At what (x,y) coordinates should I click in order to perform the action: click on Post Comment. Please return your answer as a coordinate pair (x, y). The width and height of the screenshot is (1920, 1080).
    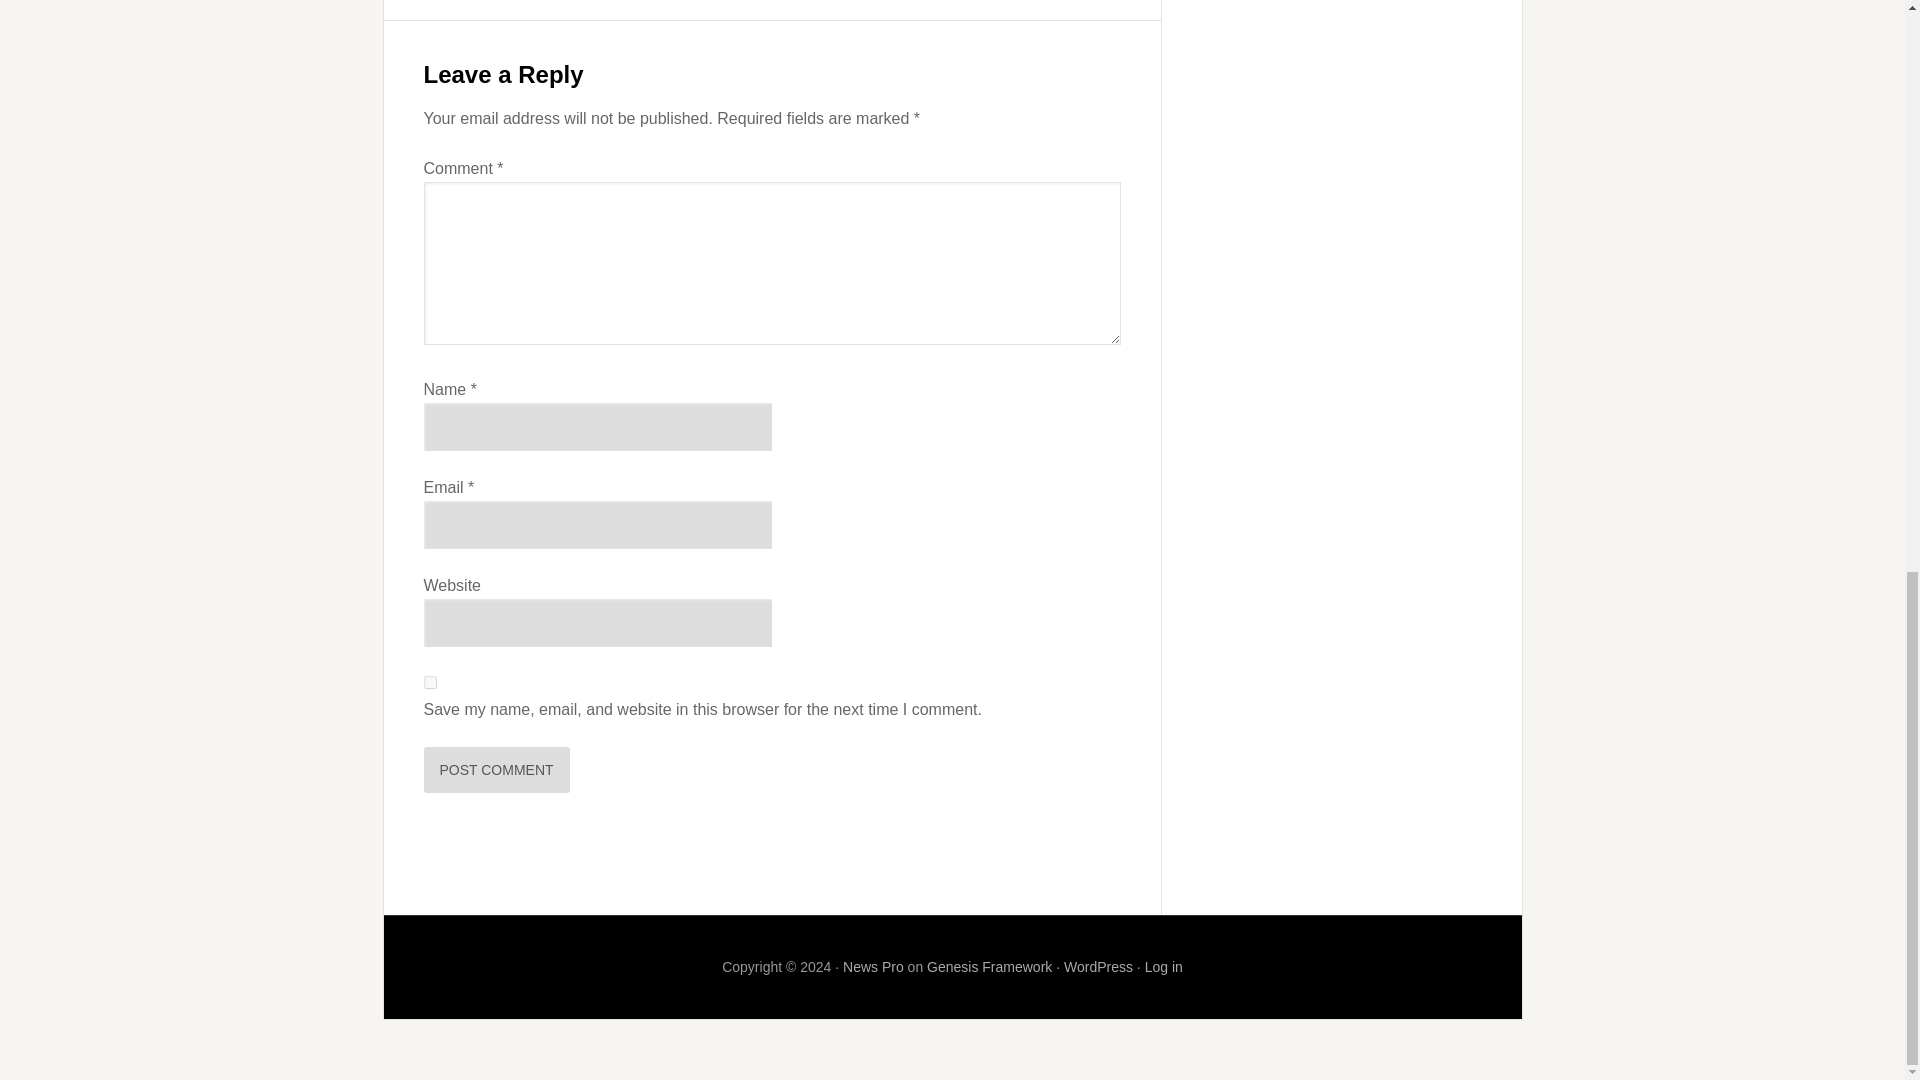
    Looking at the image, I should click on (497, 770).